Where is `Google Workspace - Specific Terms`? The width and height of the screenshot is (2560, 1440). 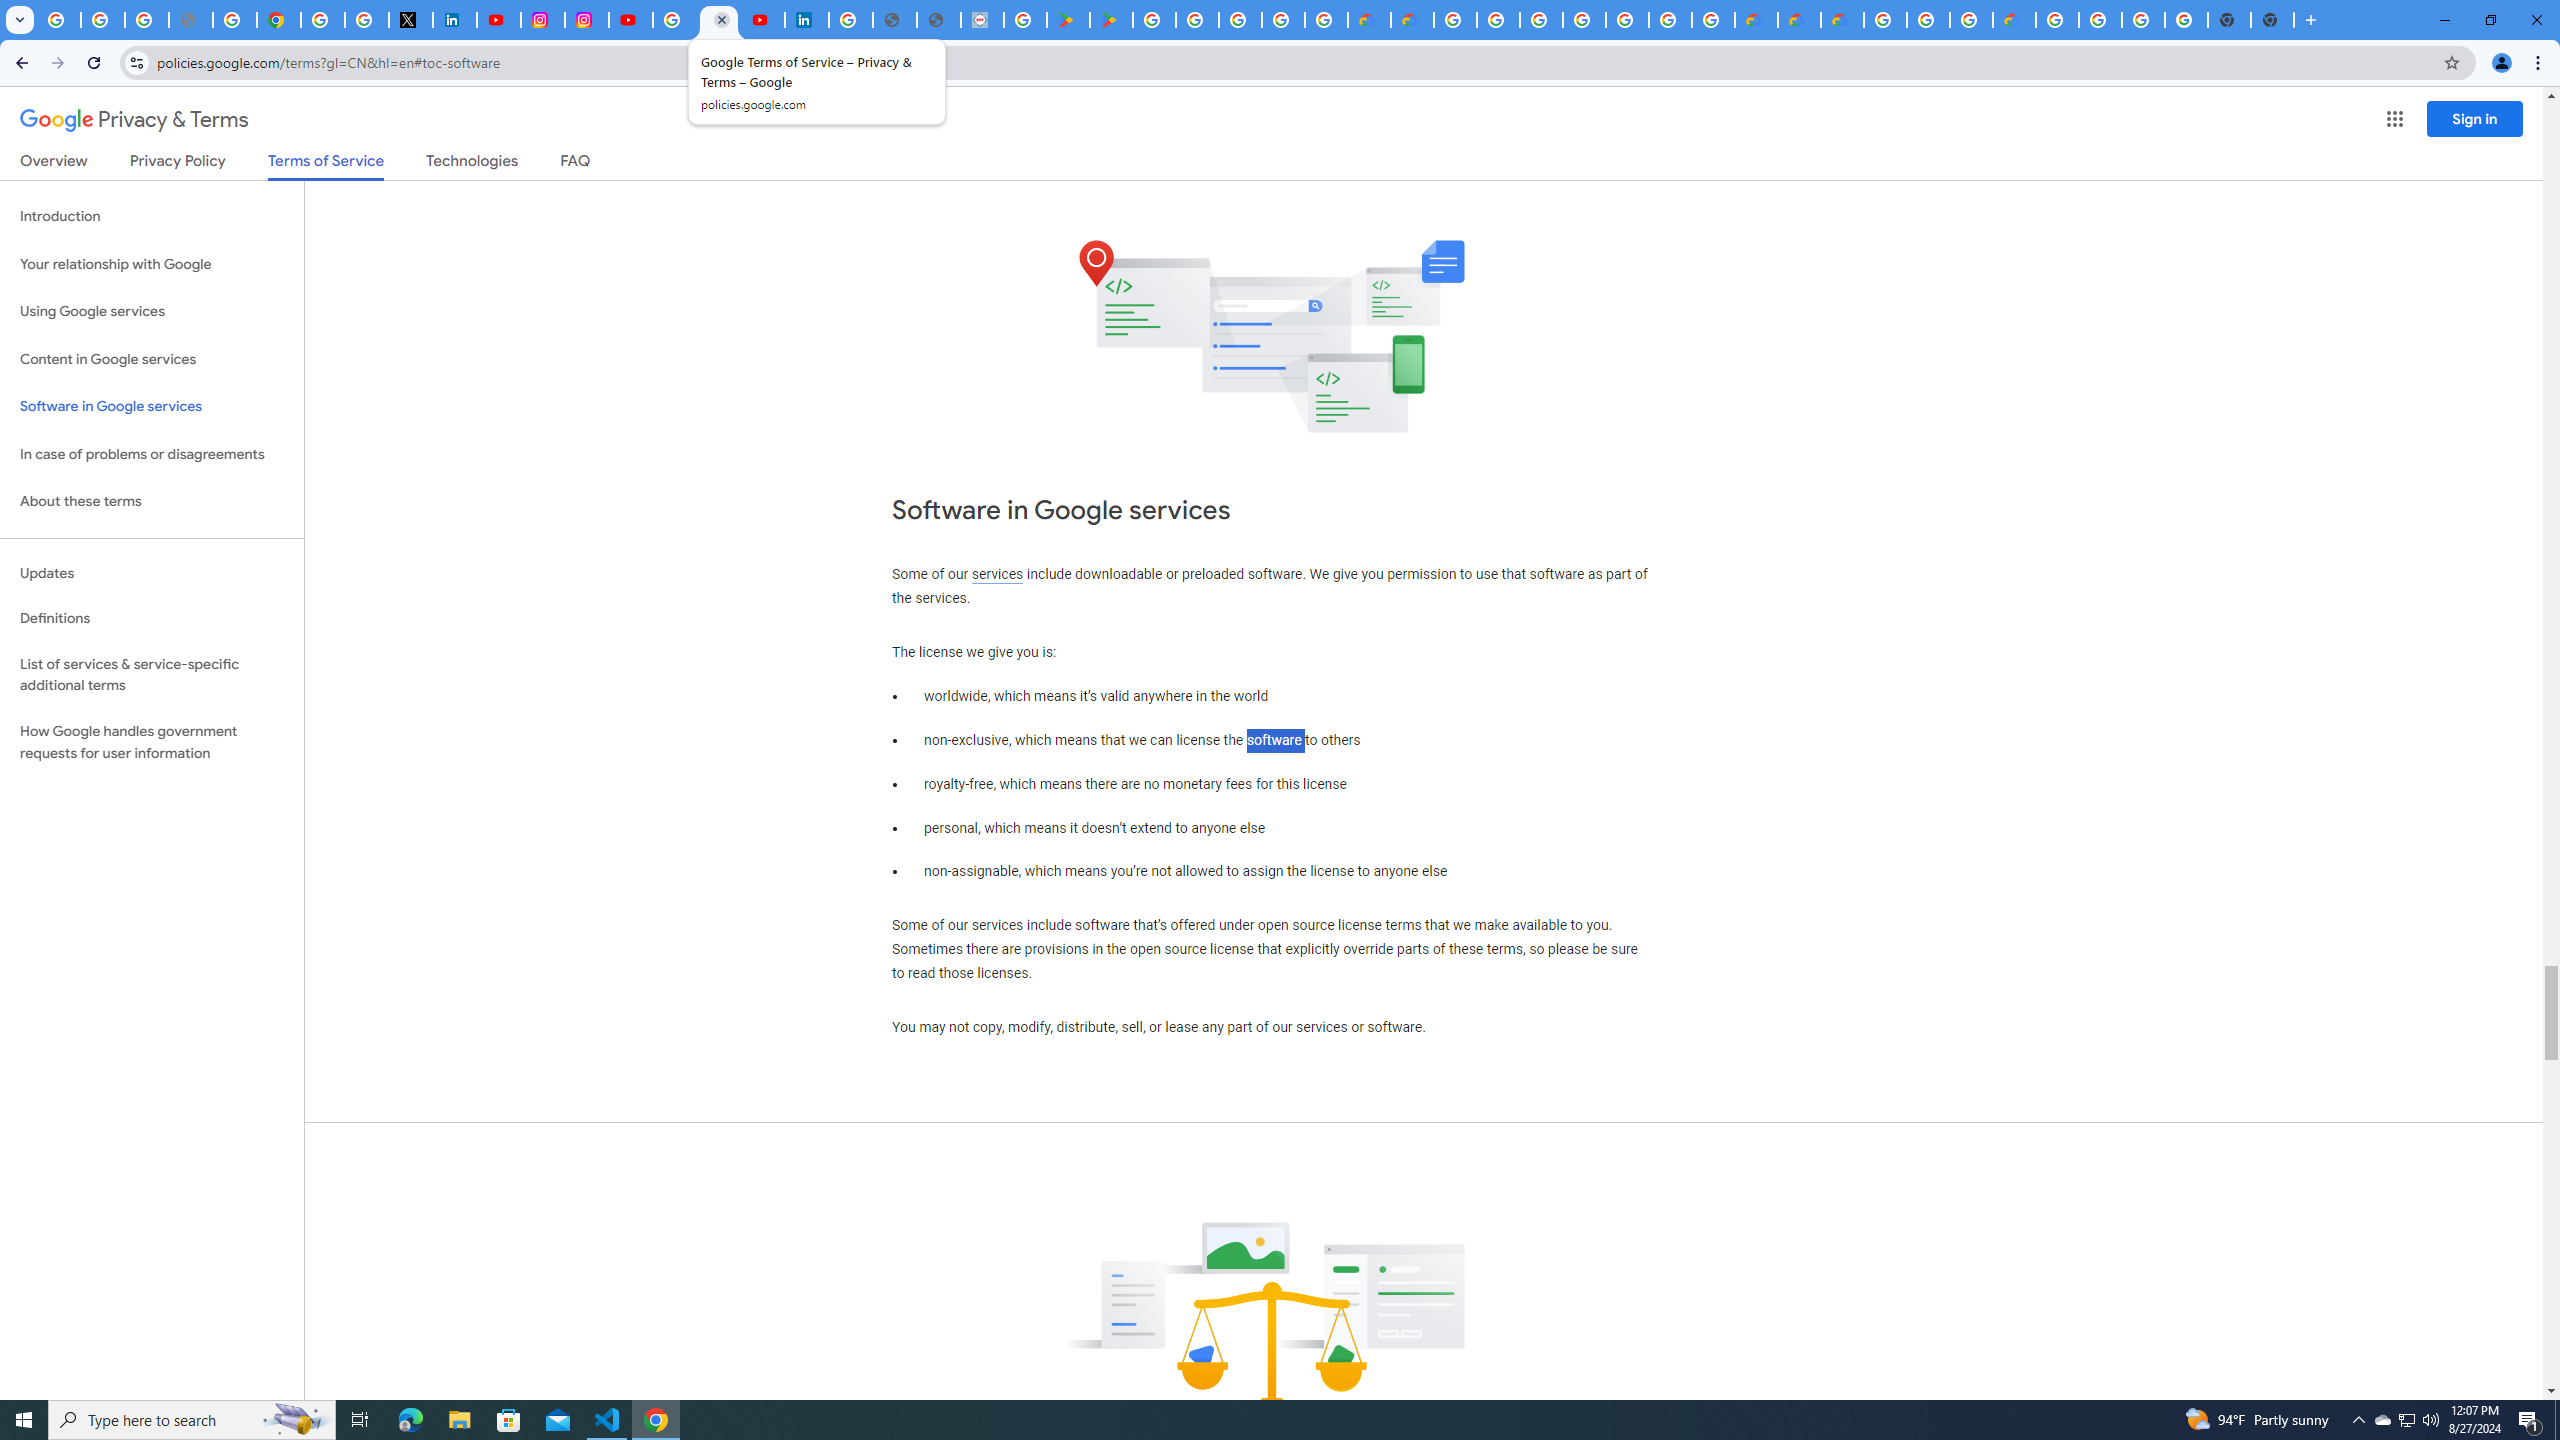
Google Workspace - Specific Terms is located at coordinates (1282, 20).